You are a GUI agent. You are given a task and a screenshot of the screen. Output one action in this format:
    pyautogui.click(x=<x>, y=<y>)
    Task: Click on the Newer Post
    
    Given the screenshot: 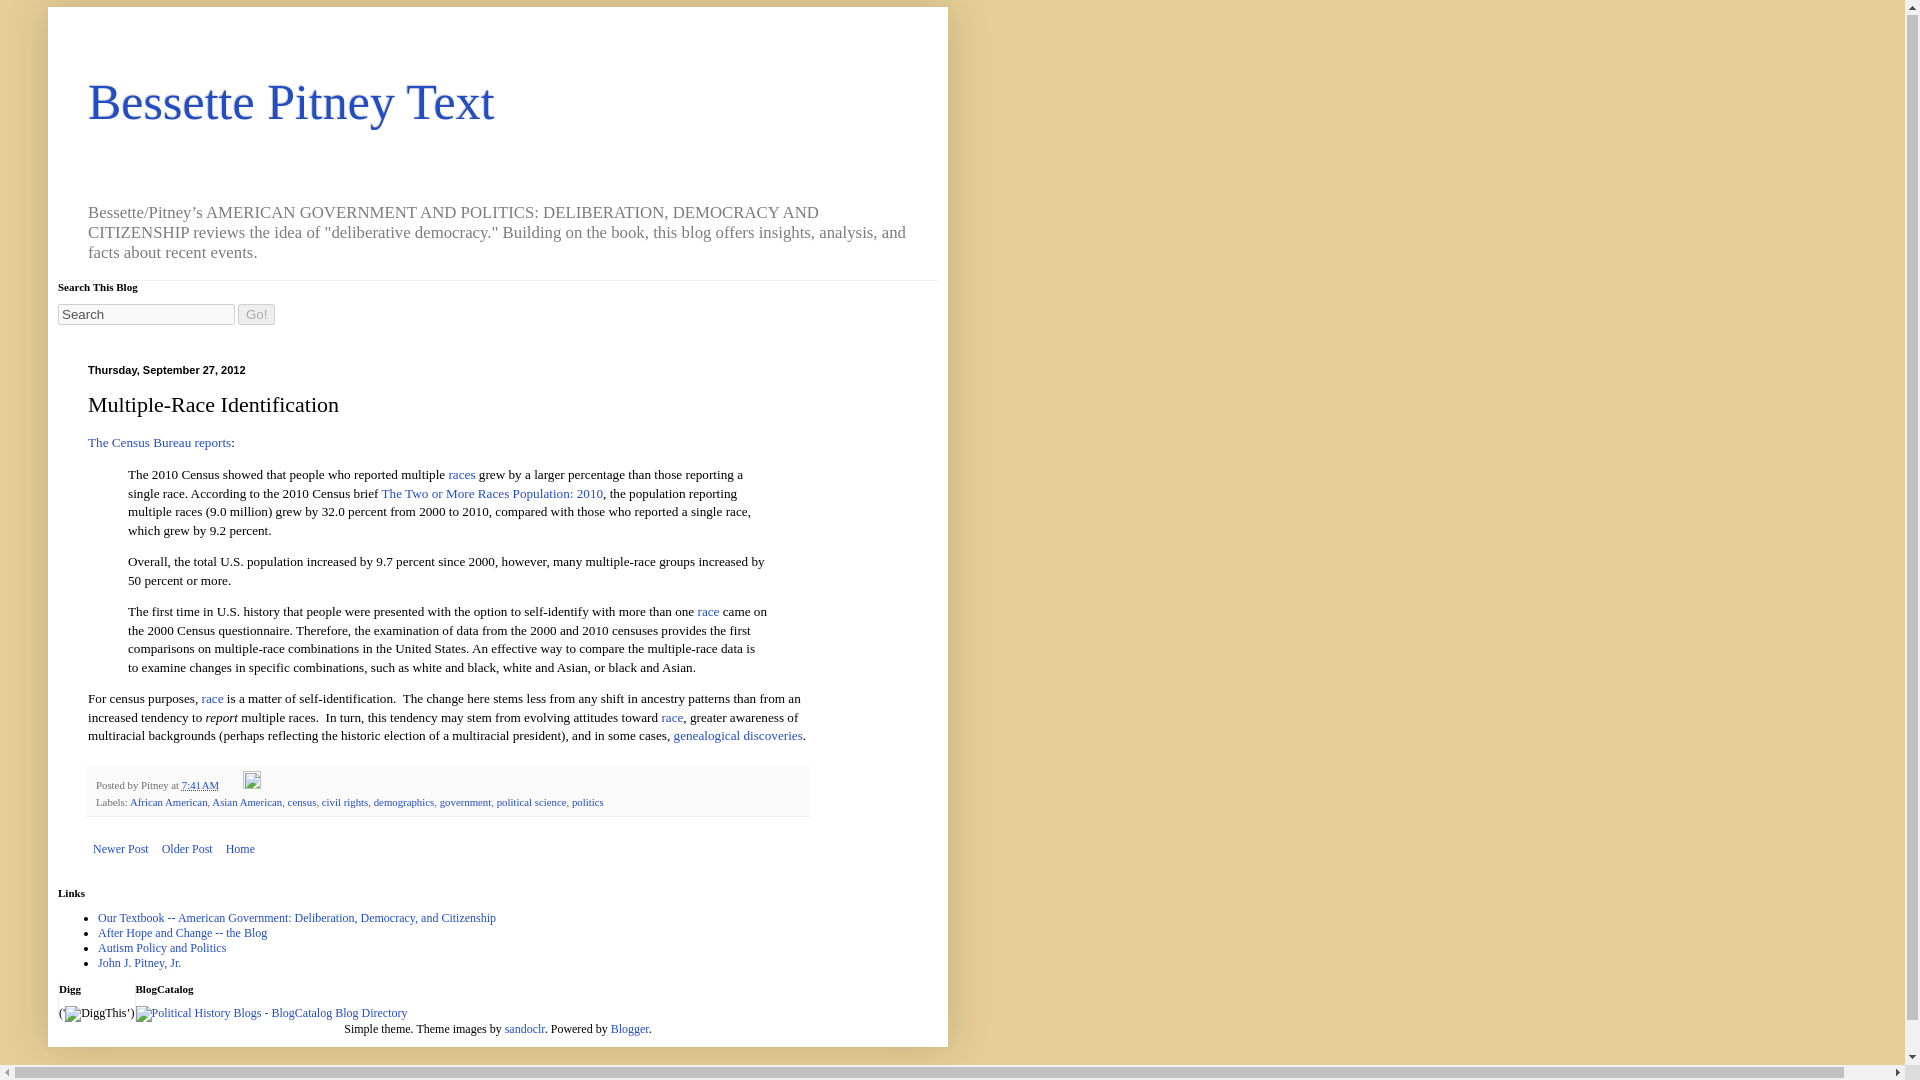 What is the action you would take?
    pyautogui.click(x=120, y=848)
    